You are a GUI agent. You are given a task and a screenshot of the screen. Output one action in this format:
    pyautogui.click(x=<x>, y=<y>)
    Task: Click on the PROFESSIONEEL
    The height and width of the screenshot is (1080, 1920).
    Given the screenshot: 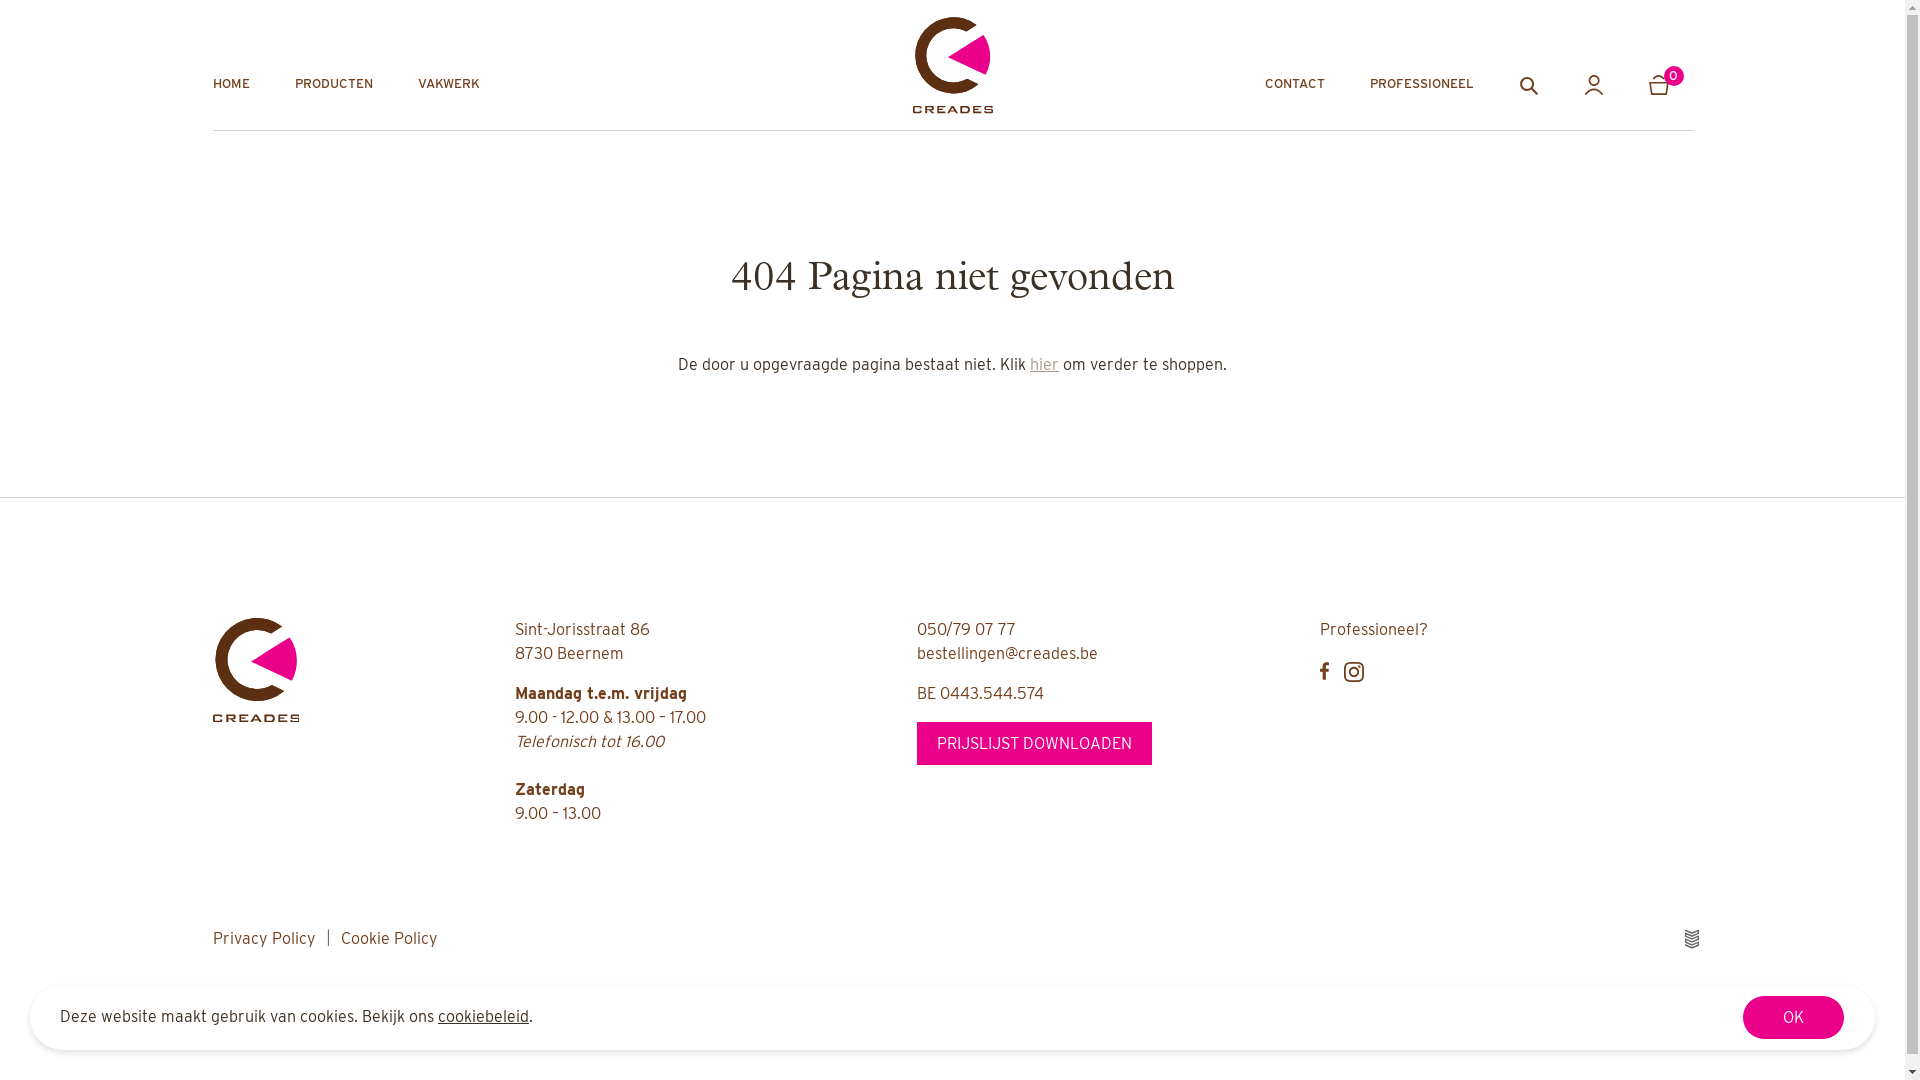 What is the action you would take?
    pyautogui.click(x=1422, y=84)
    